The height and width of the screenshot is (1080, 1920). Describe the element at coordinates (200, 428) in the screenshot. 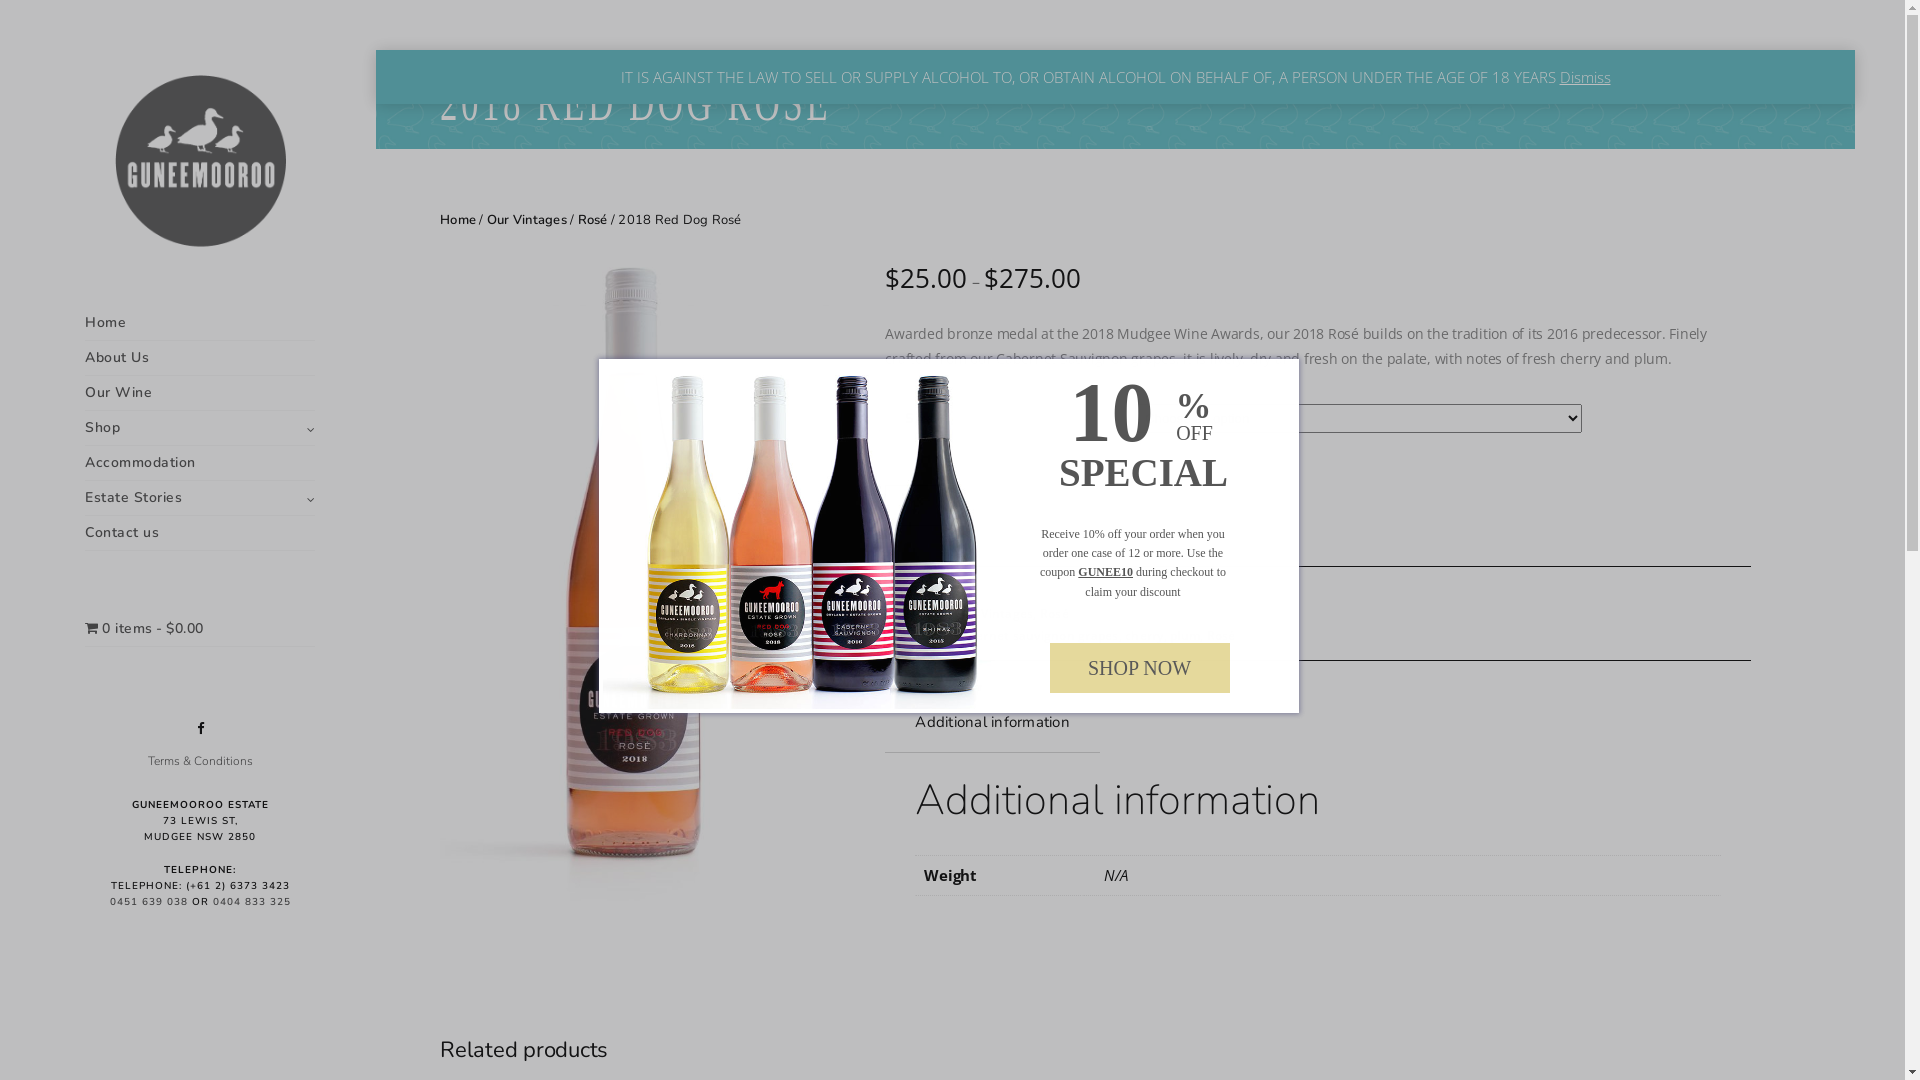

I see `Shop` at that location.